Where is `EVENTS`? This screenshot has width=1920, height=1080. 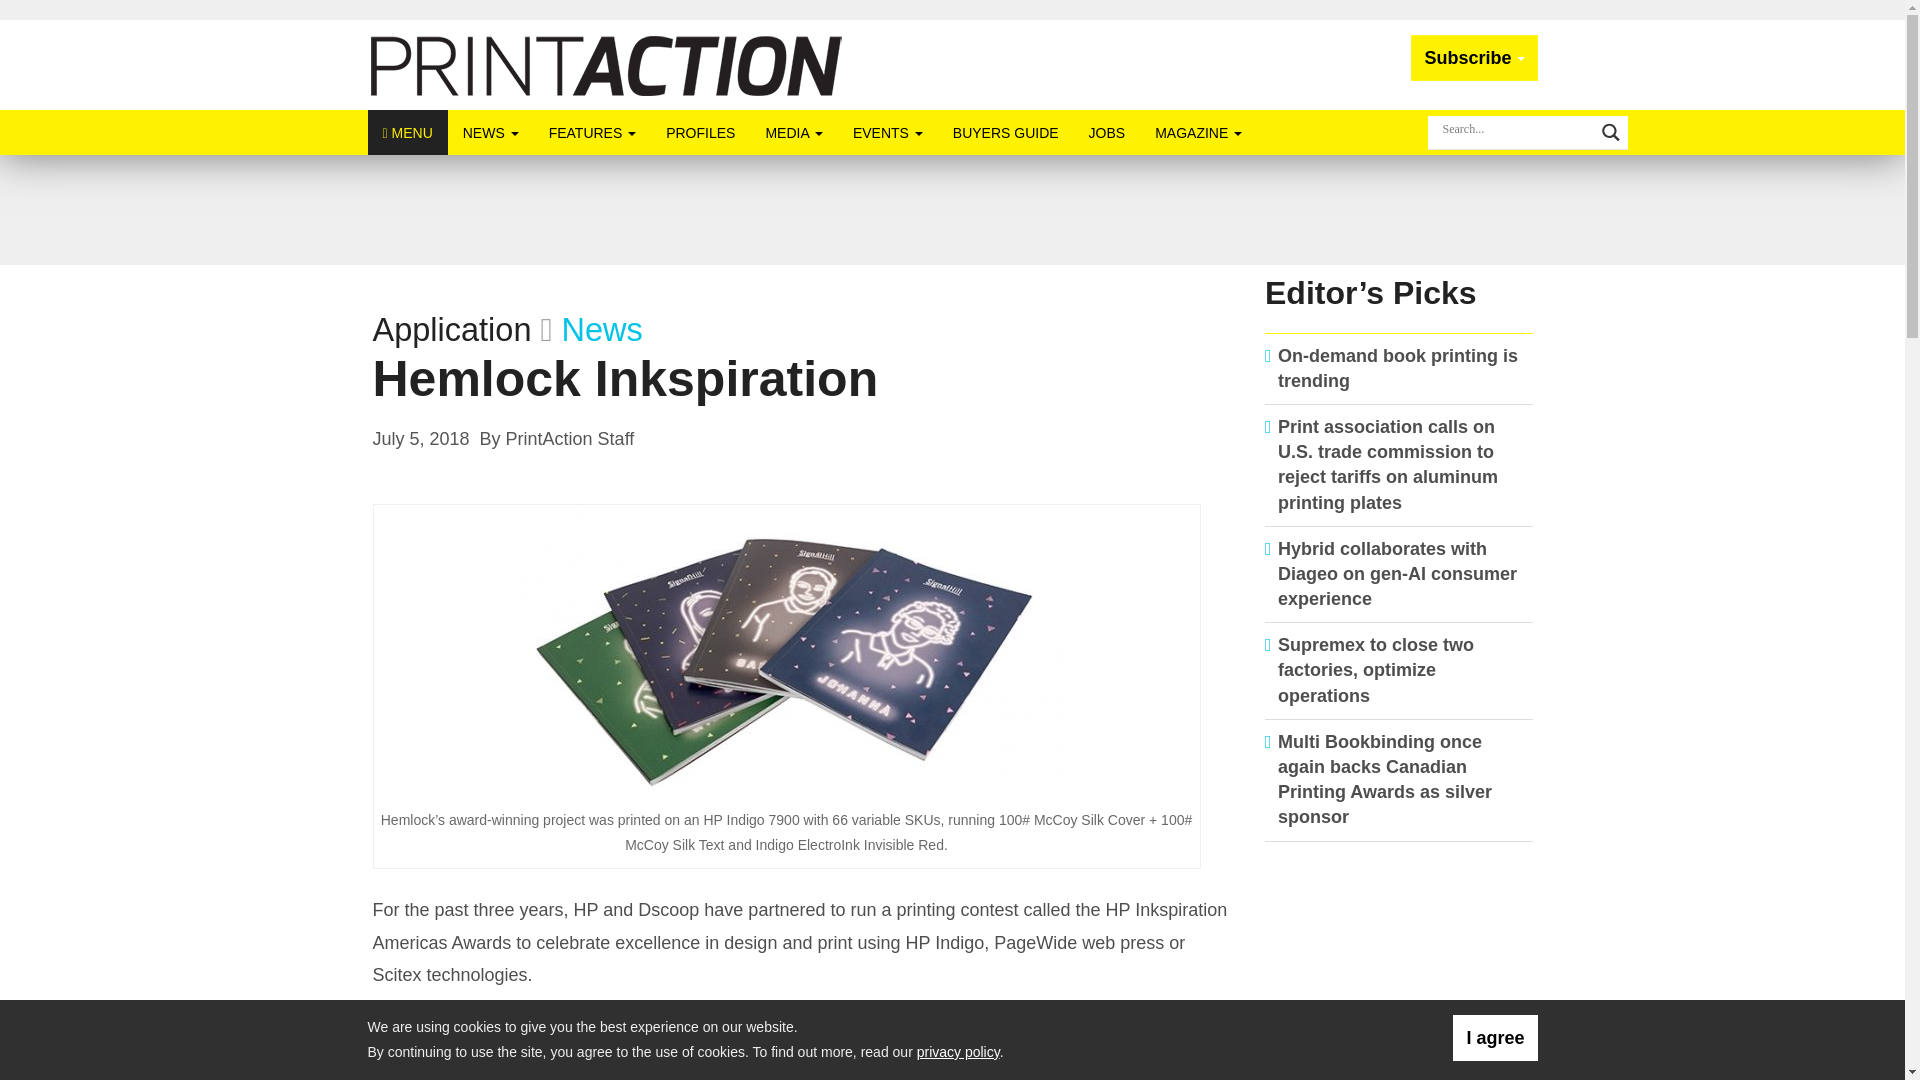
EVENTS is located at coordinates (888, 132).